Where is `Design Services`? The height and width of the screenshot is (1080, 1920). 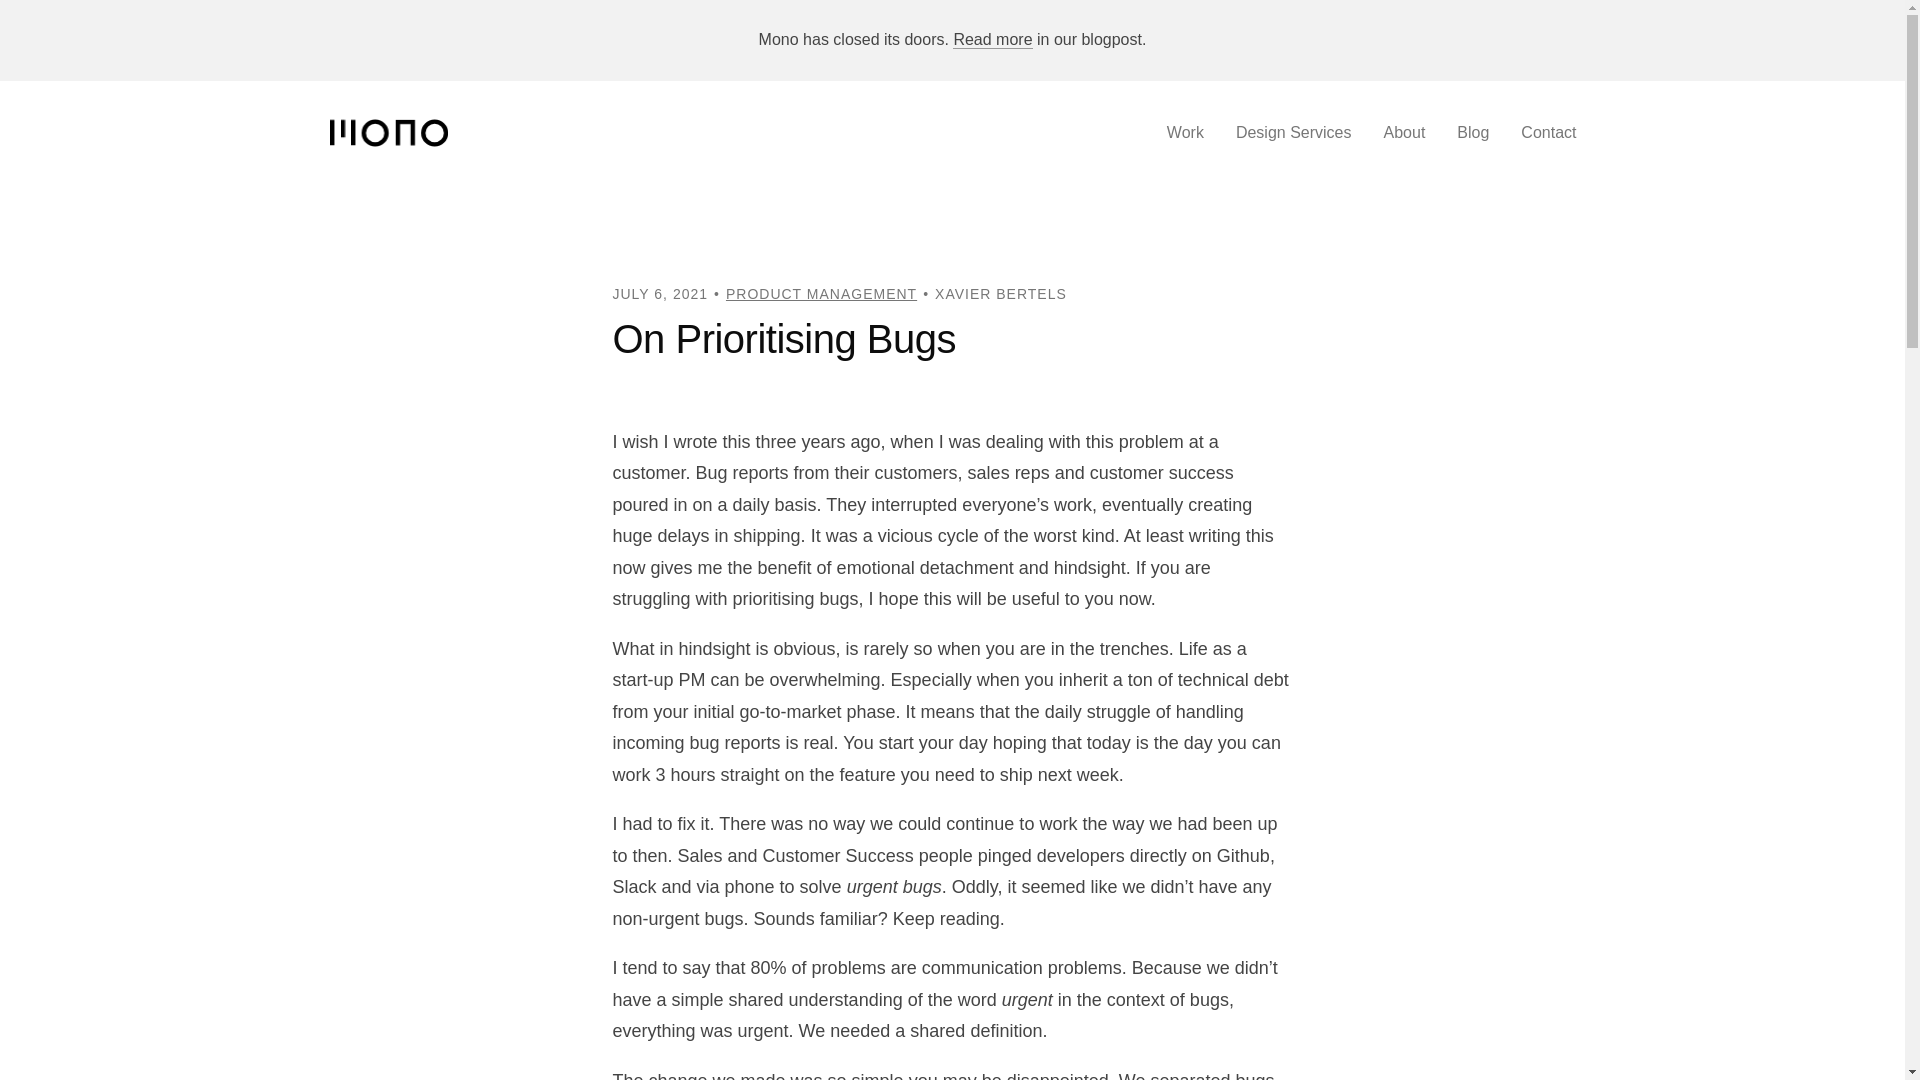
Design Services is located at coordinates (1294, 132).